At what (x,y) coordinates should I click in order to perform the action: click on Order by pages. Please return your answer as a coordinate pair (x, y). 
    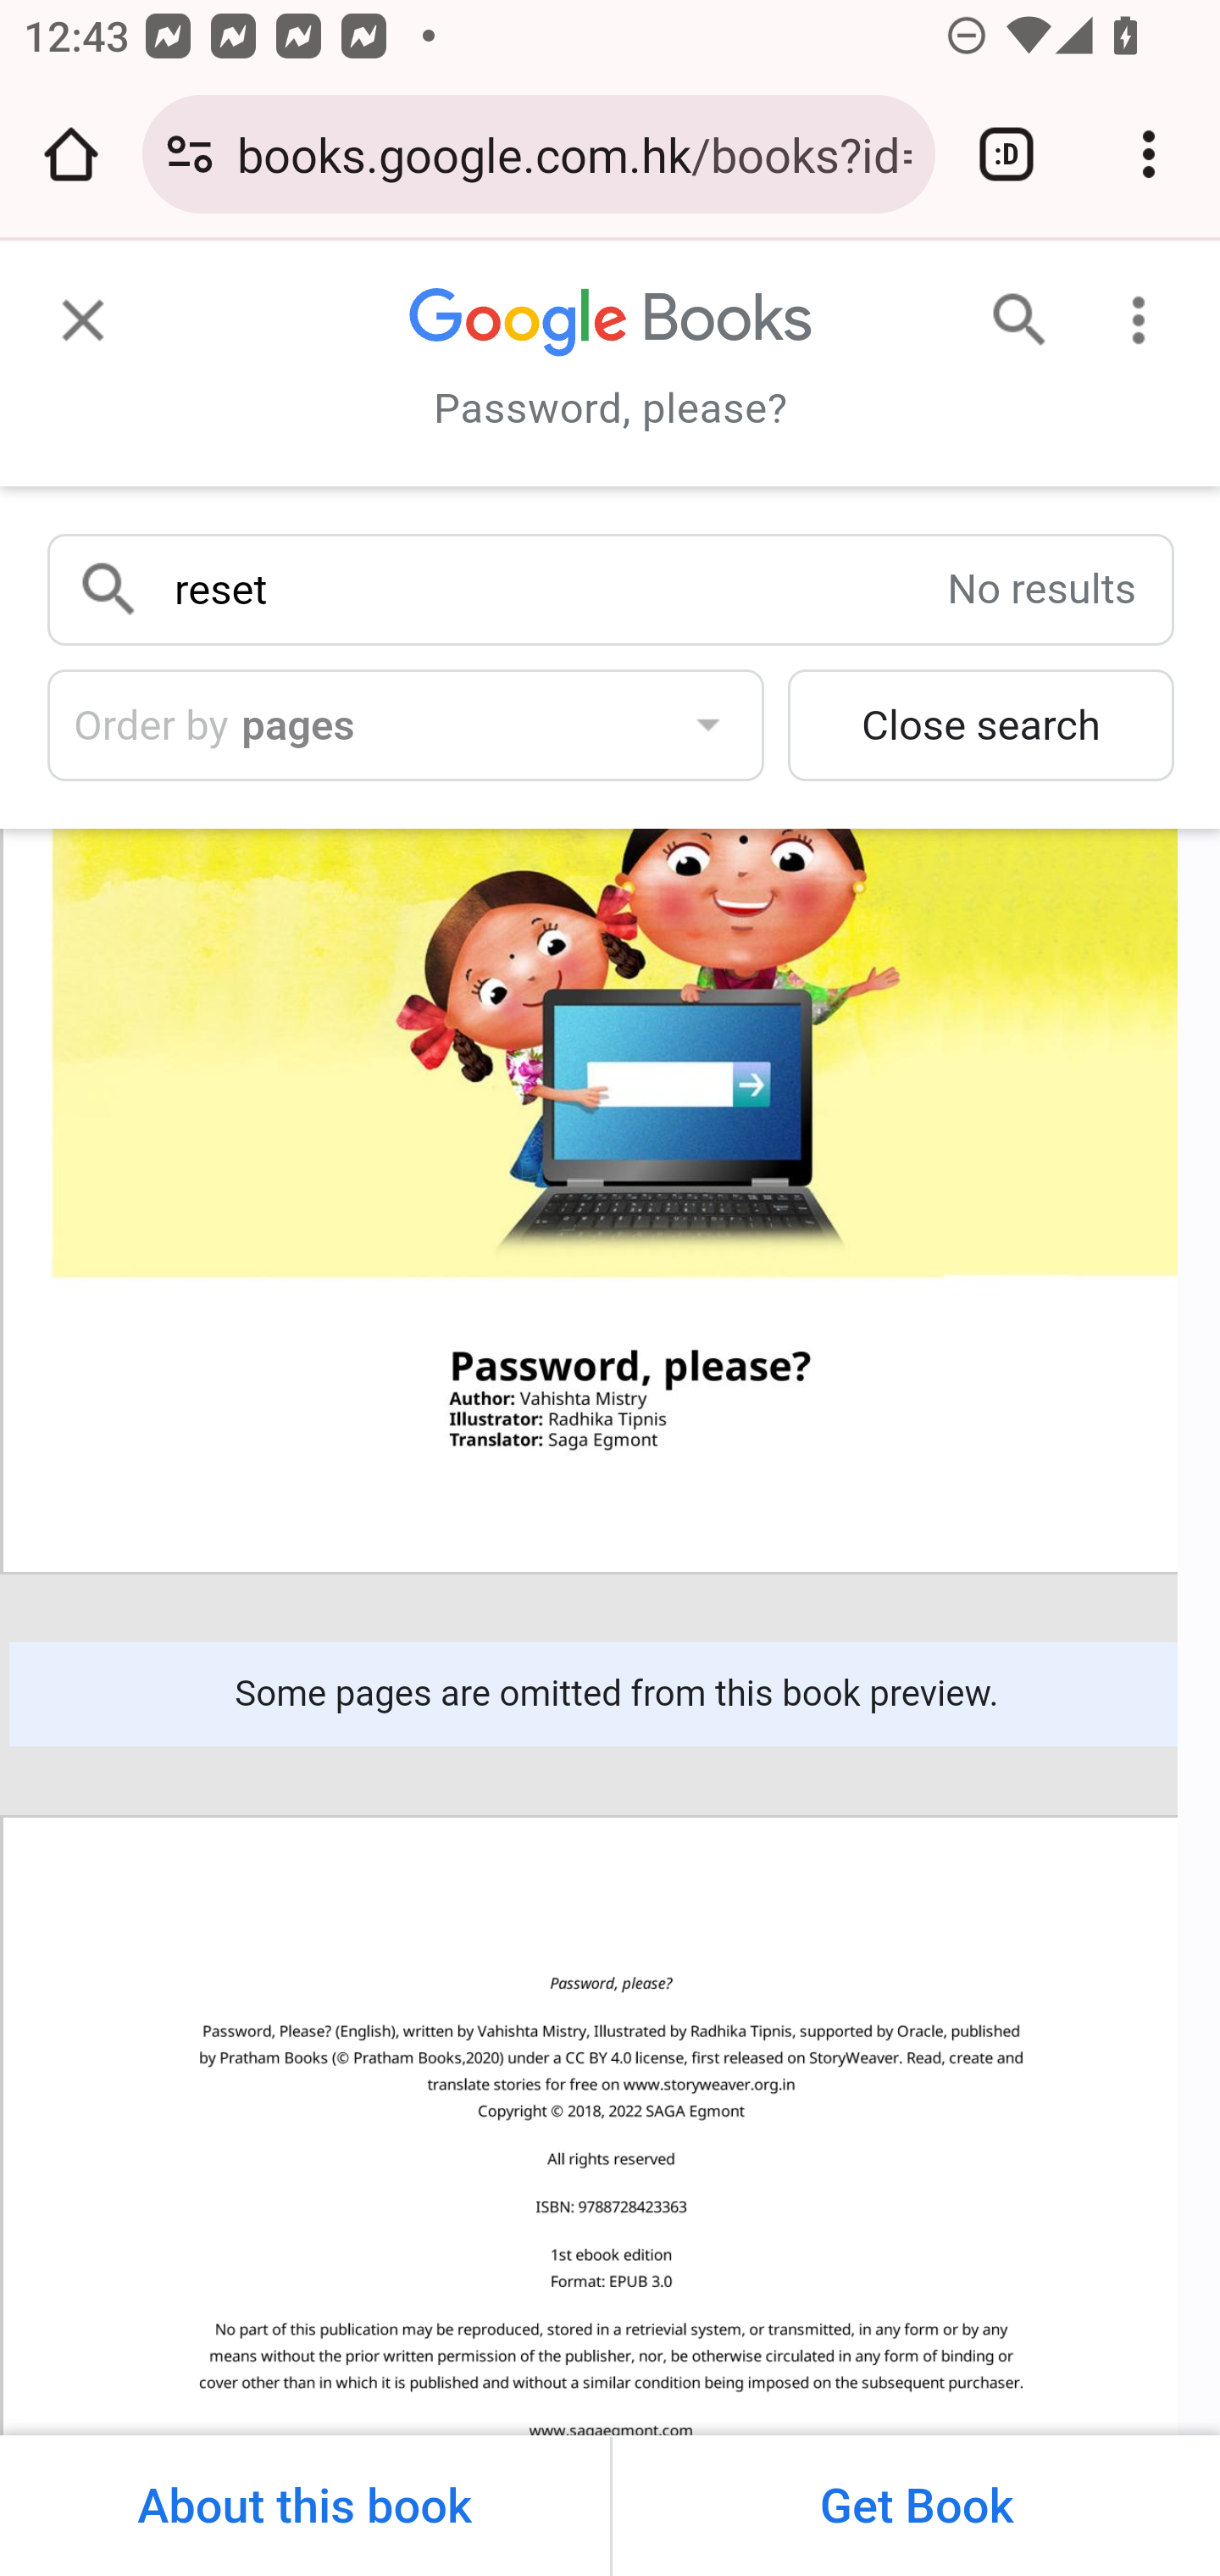
    Looking at the image, I should click on (406, 731).